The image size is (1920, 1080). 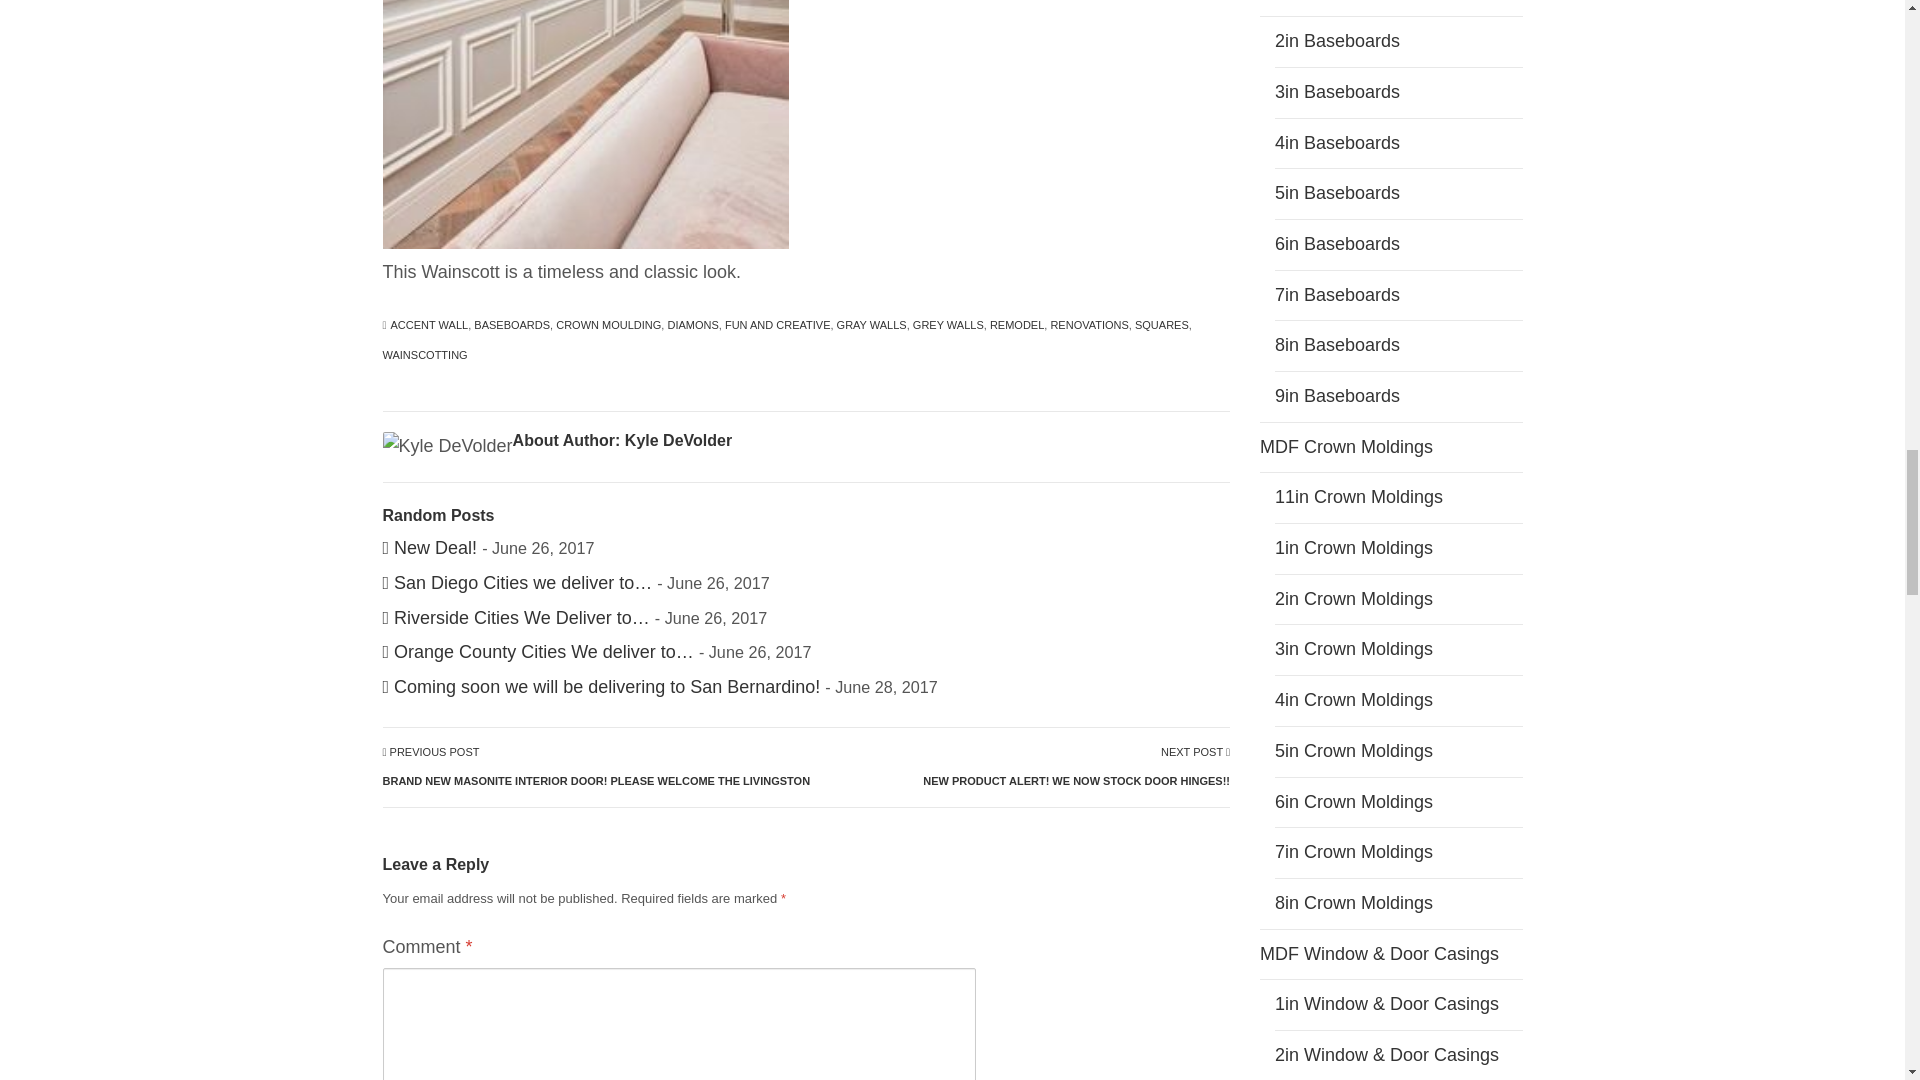 I want to click on WAINSCOTTING, so click(x=424, y=356).